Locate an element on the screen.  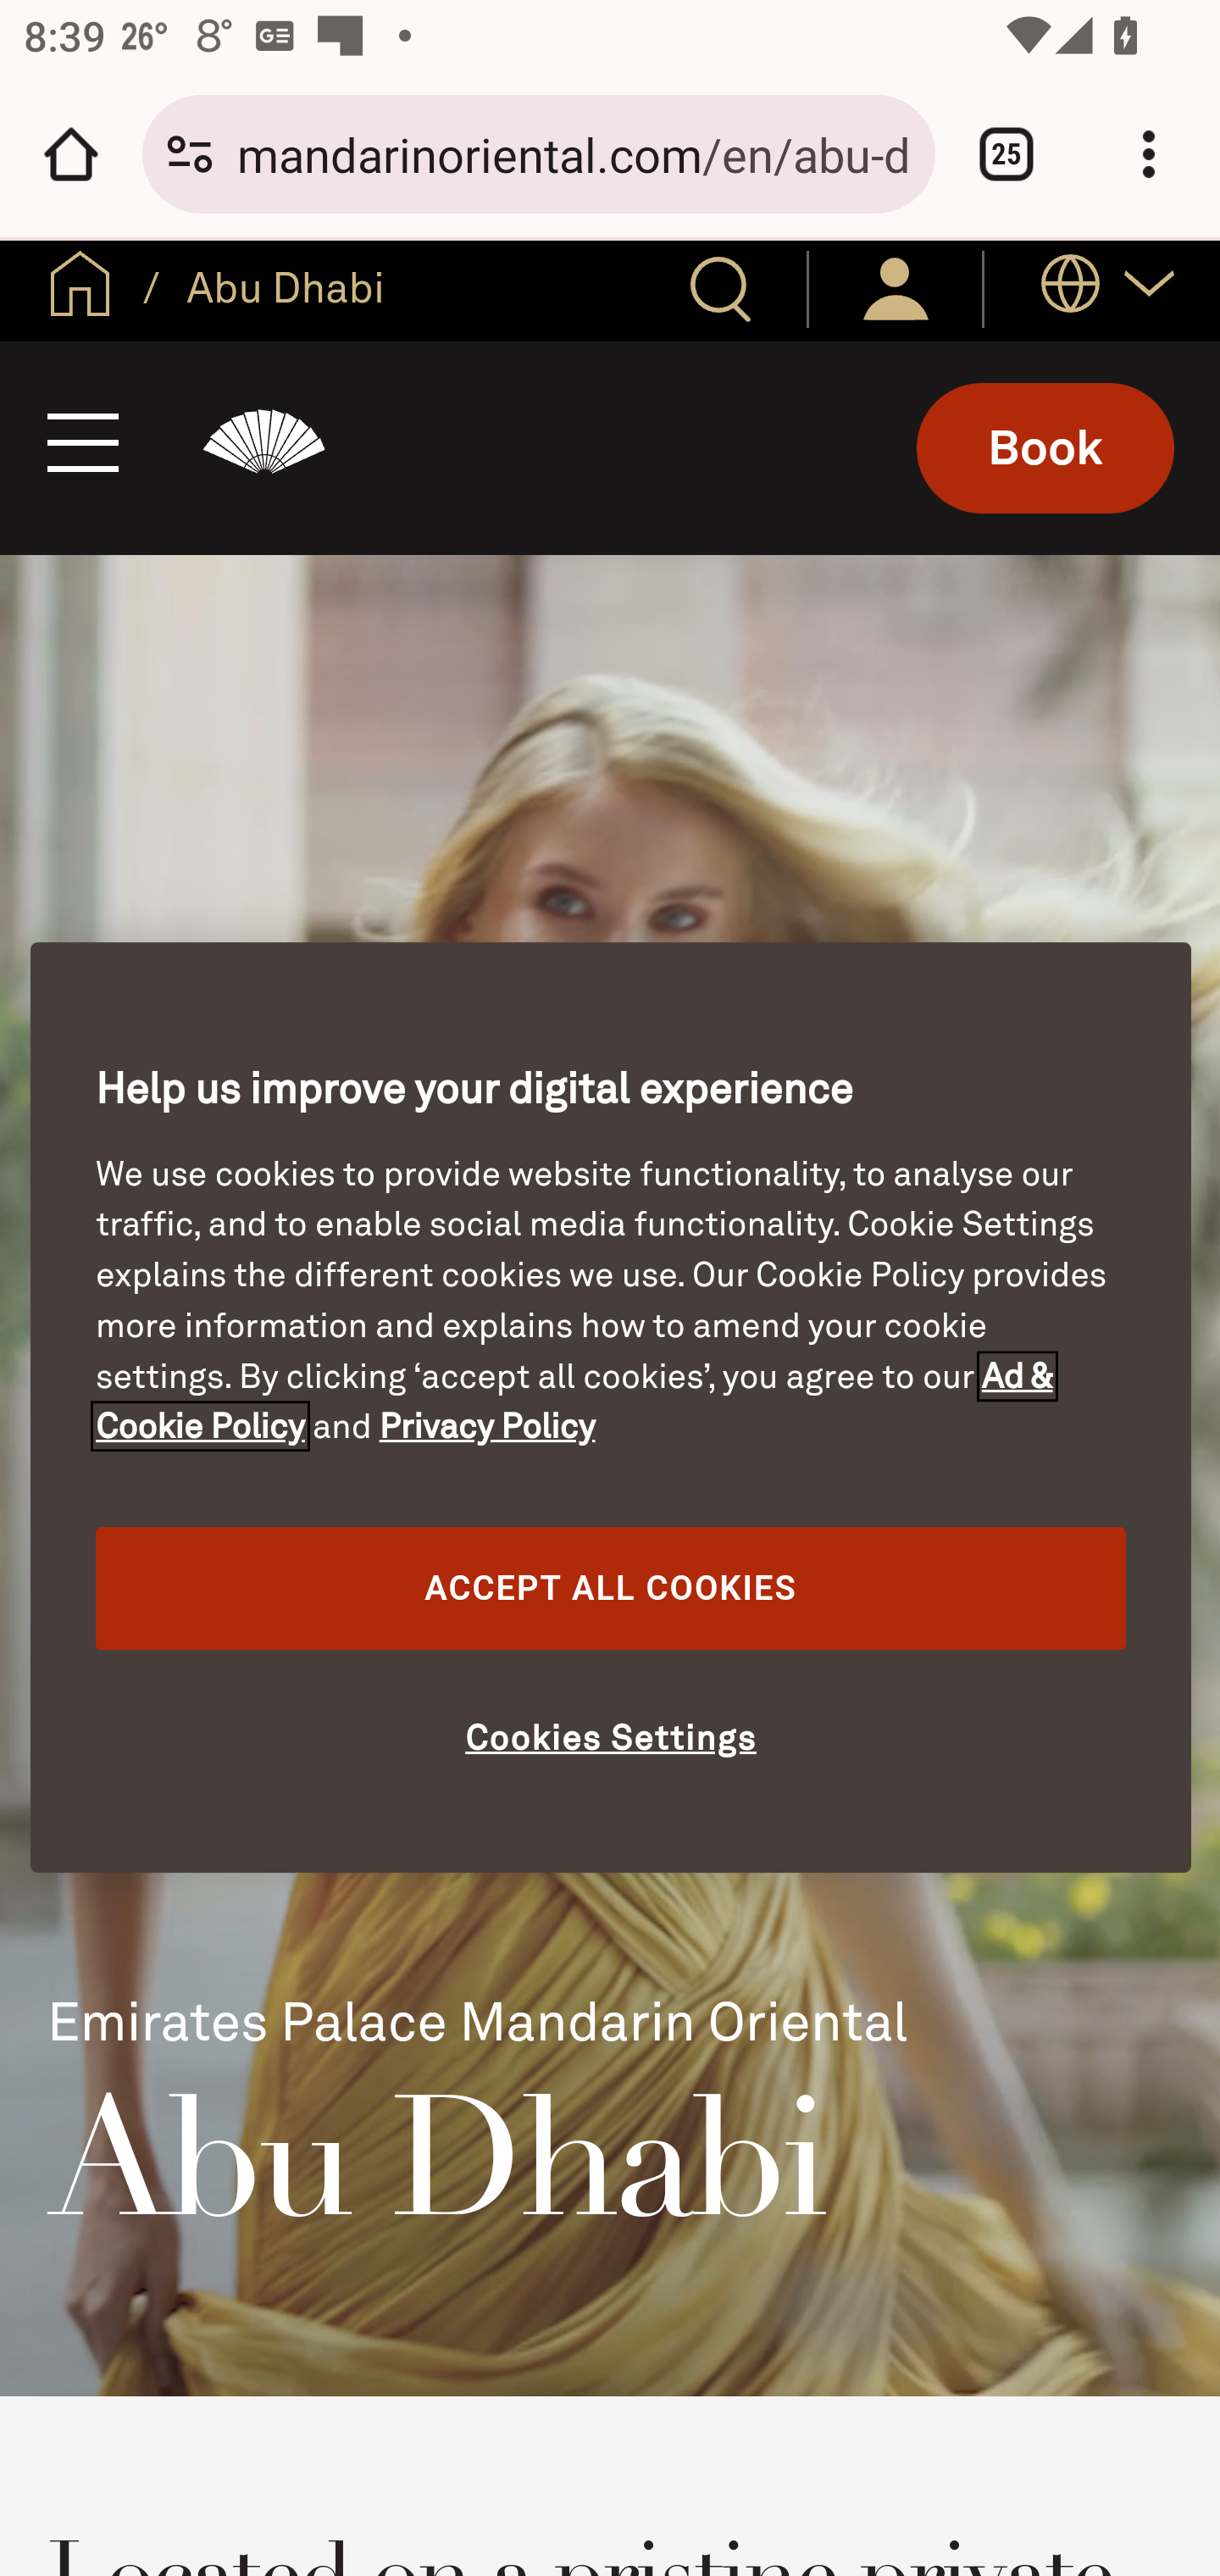
Privacy Policy is located at coordinates (485, 1428).